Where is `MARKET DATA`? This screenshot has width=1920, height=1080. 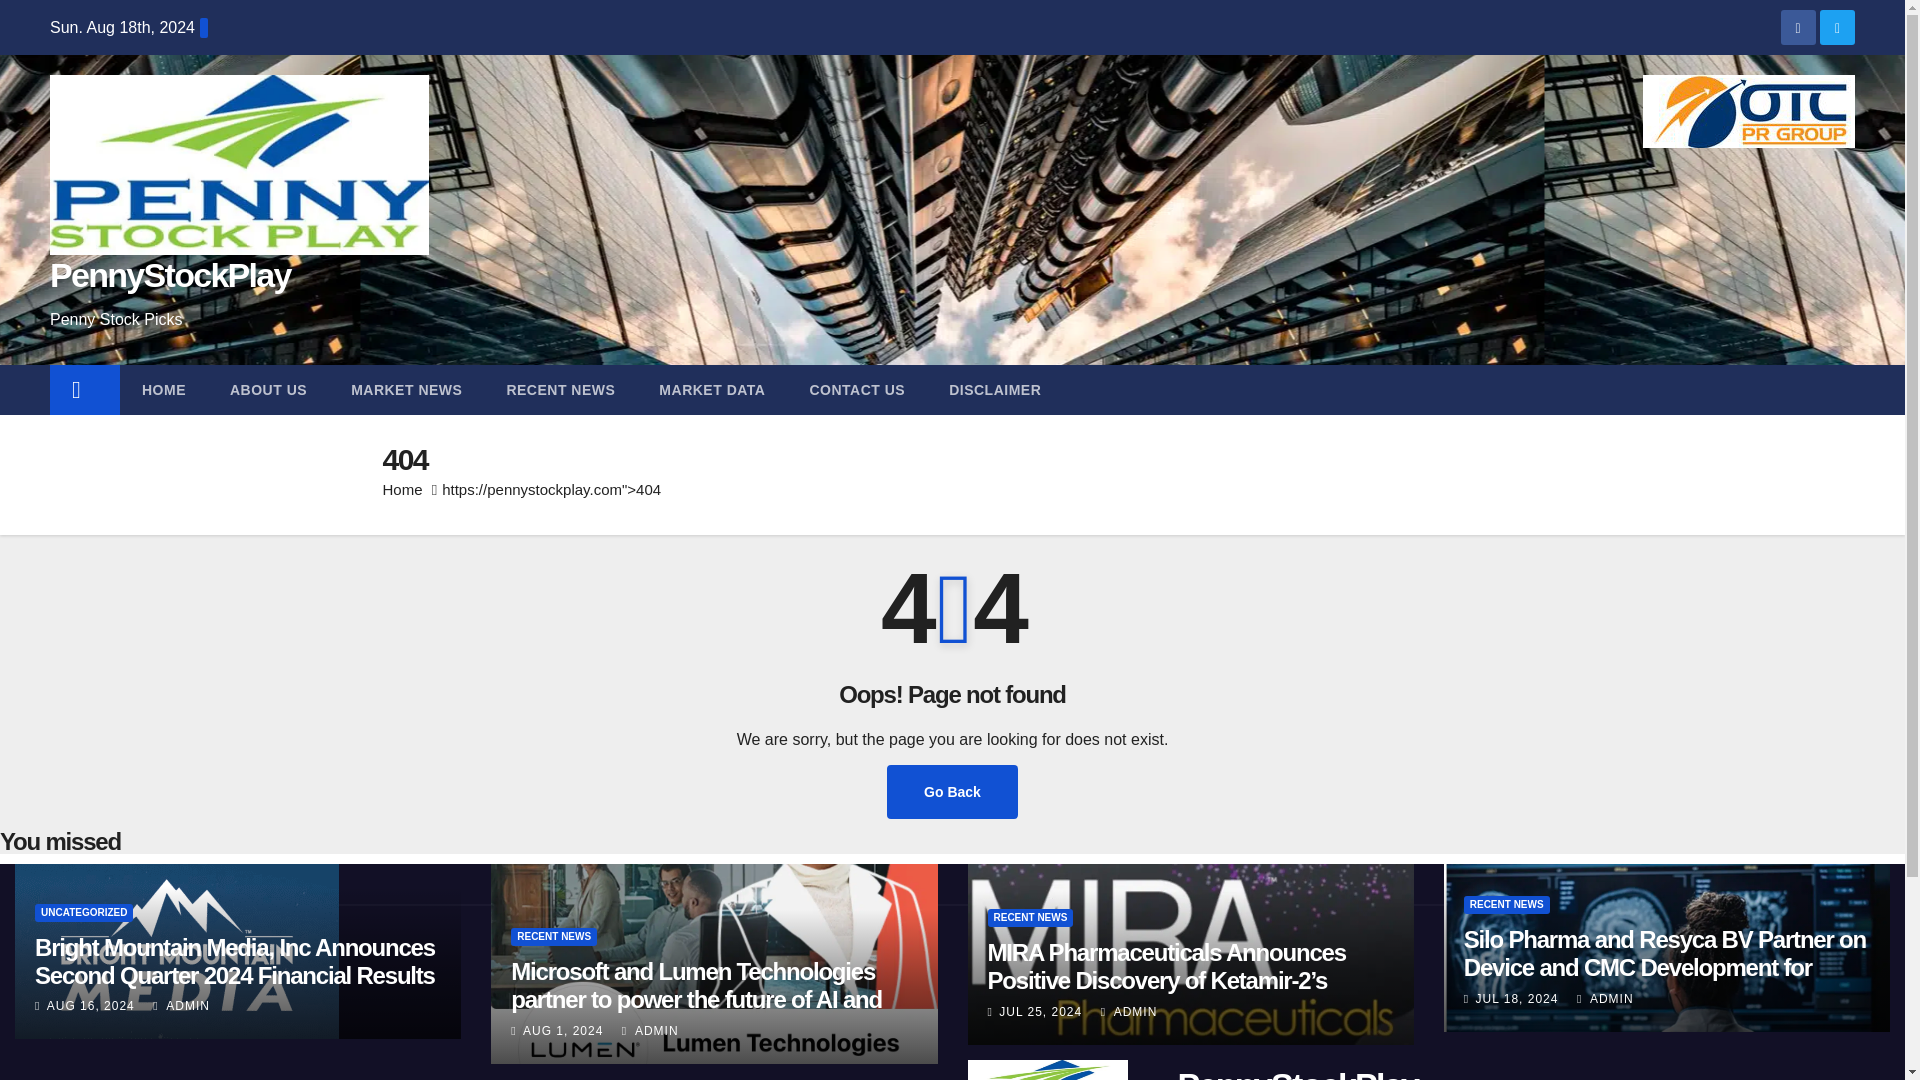
MARKET DATA is located at coordinates (712, 390).